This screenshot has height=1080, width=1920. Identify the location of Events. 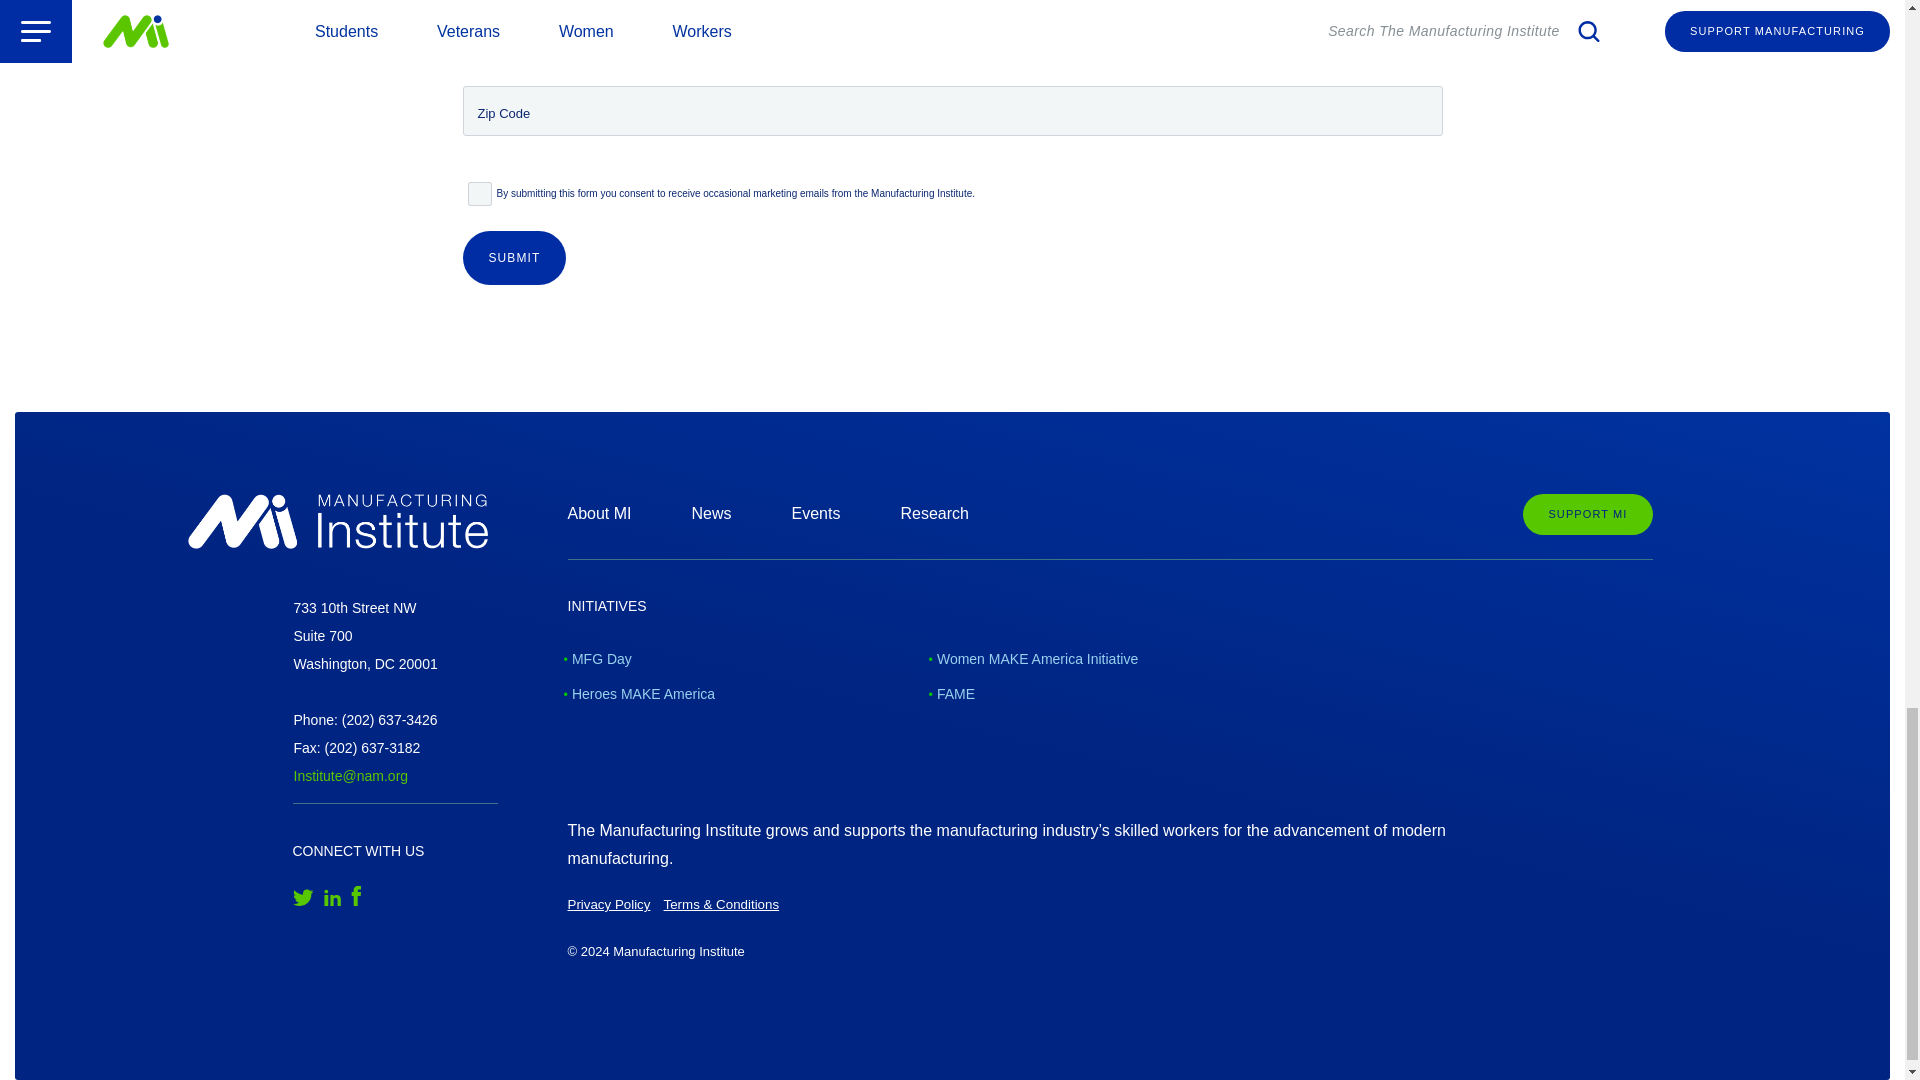
(816, 513).